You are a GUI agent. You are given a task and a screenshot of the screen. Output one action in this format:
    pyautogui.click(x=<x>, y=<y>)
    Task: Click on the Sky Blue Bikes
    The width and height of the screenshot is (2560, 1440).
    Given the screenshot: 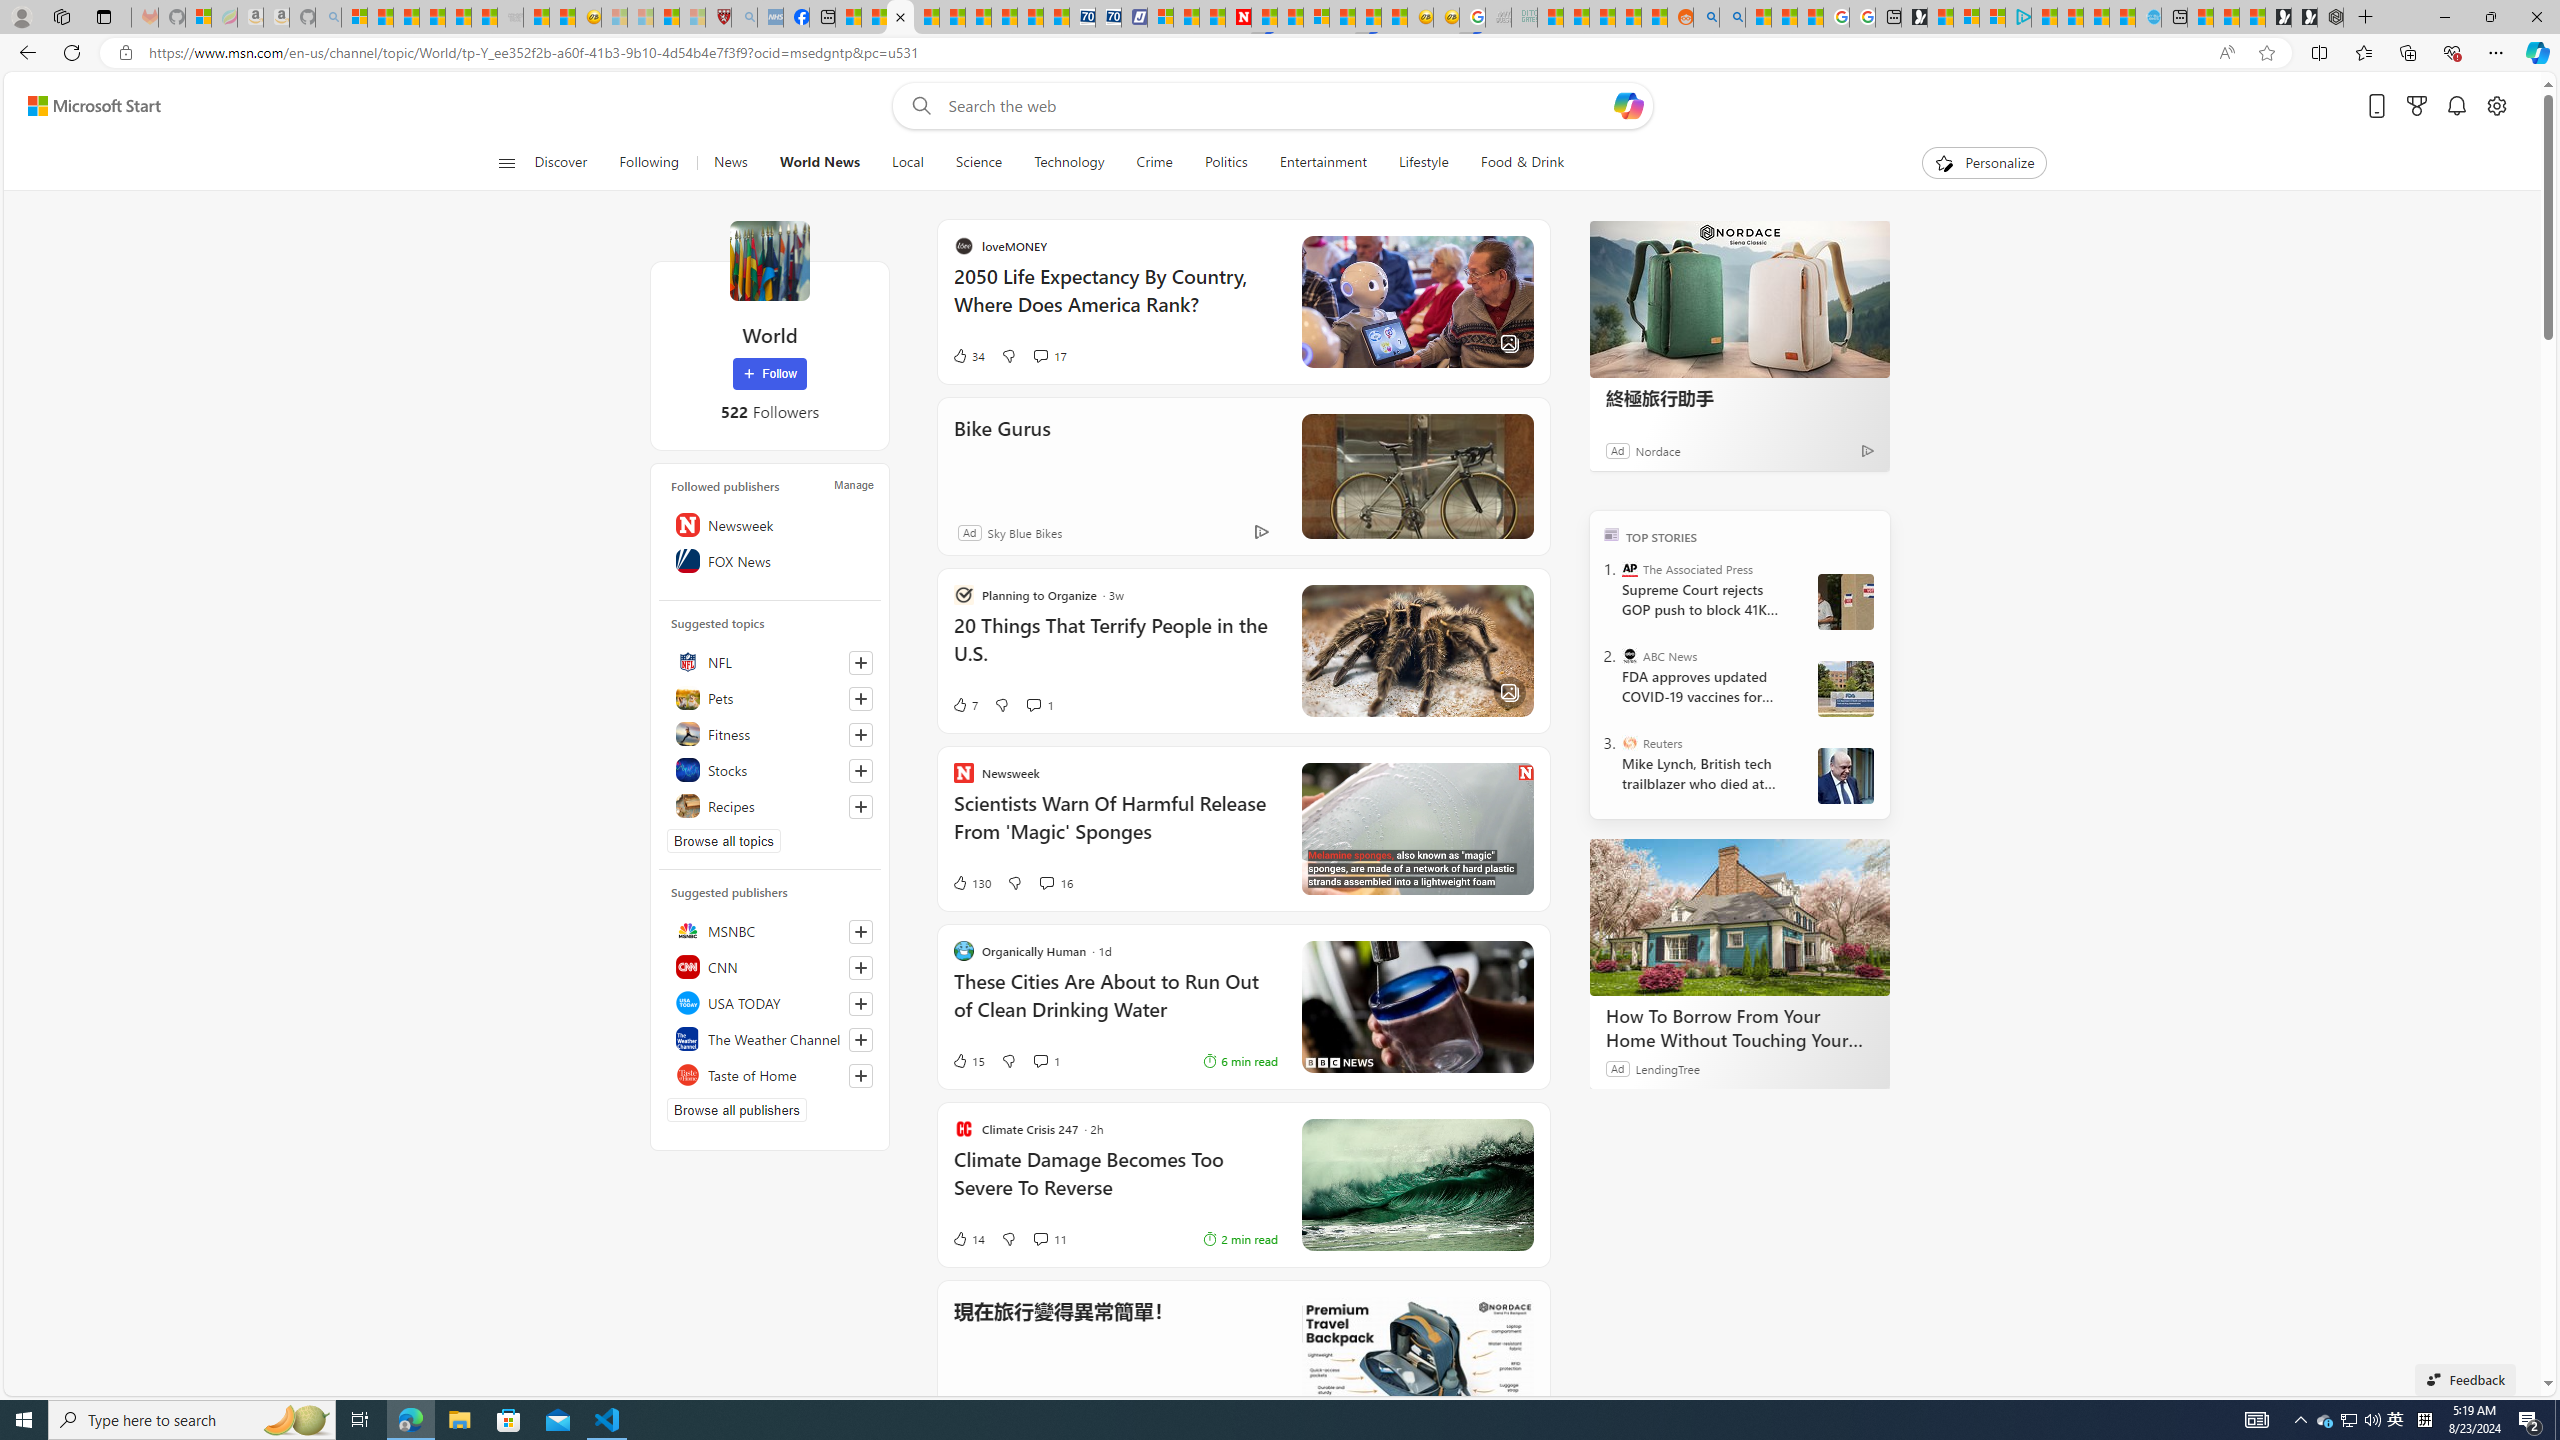 What is the action you would take?
    pyautogui.click(x=1025, y=532)
    